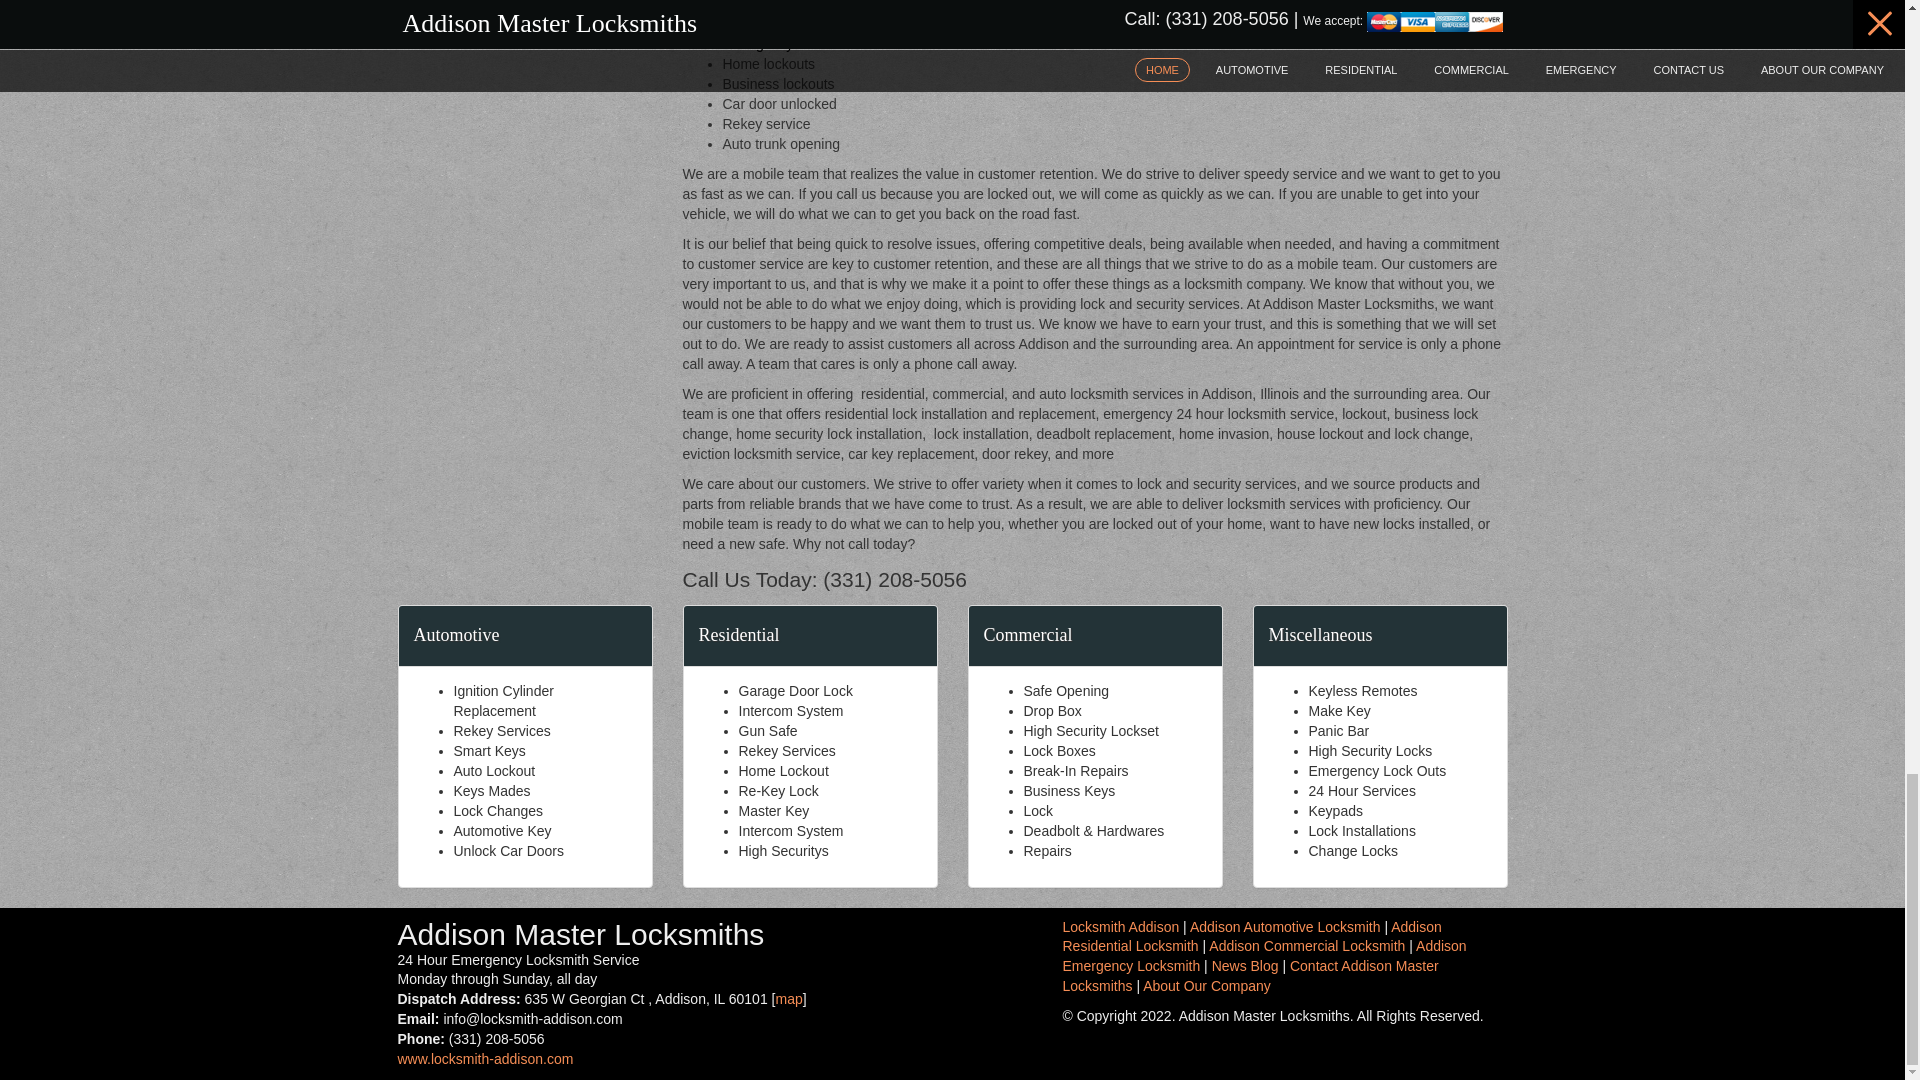  I want to click on Emergency lockout service, so click(804, 43).